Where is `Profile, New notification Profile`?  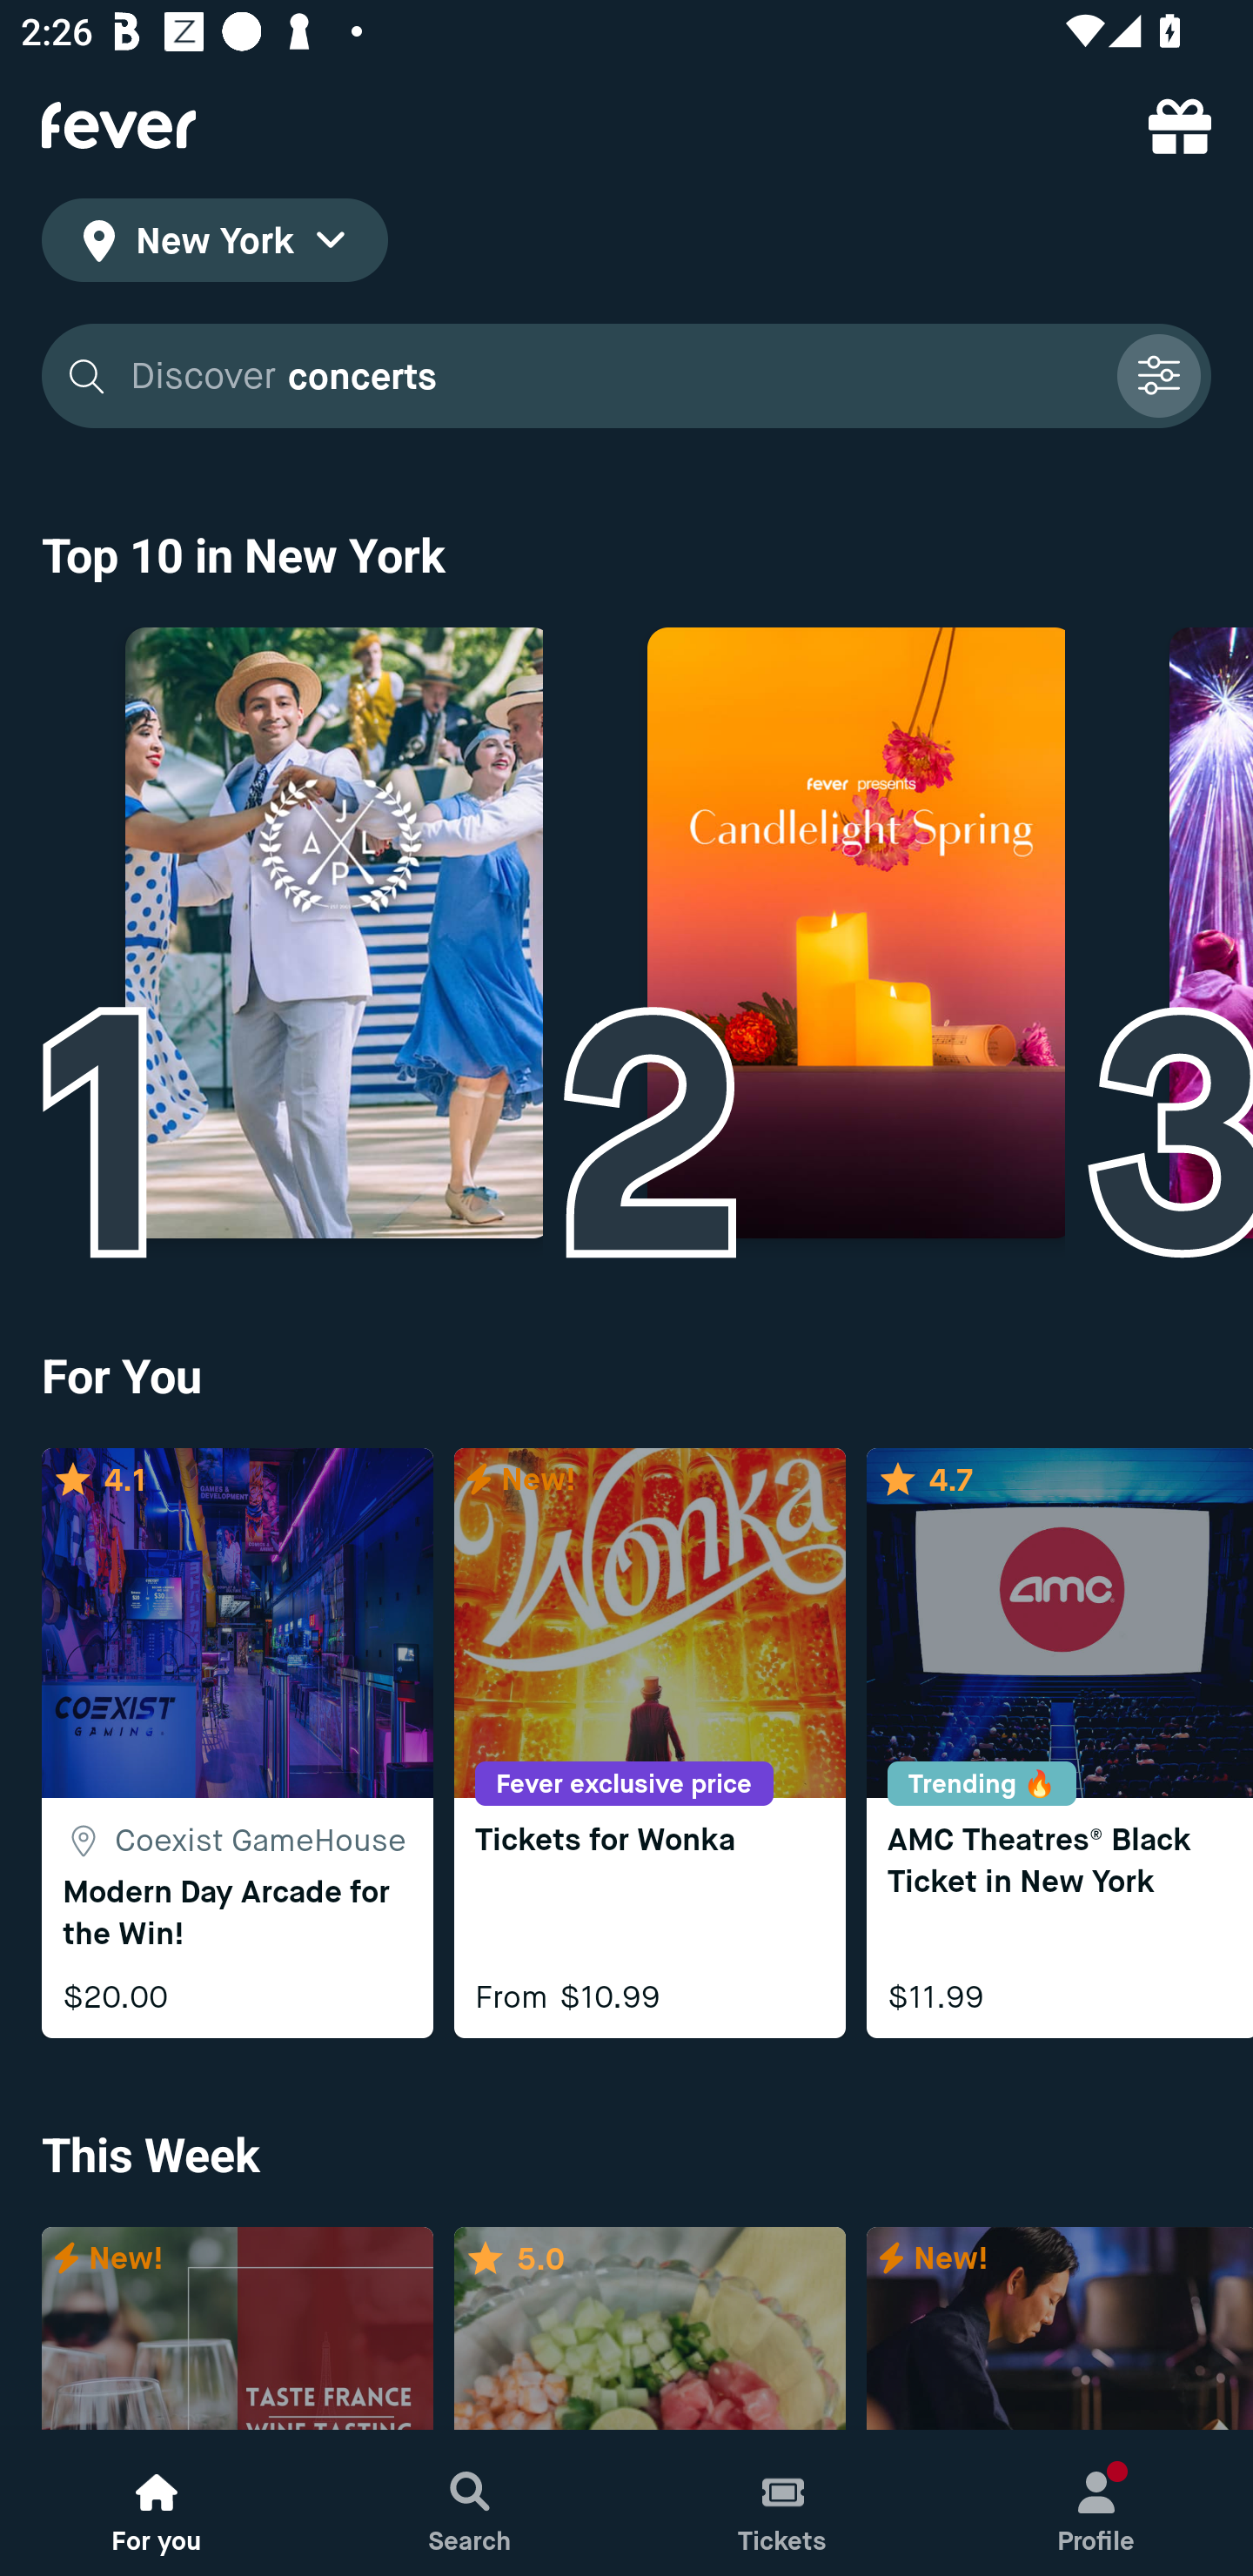 Profile, New notification Profile is located at coordinates (1096, 2503).